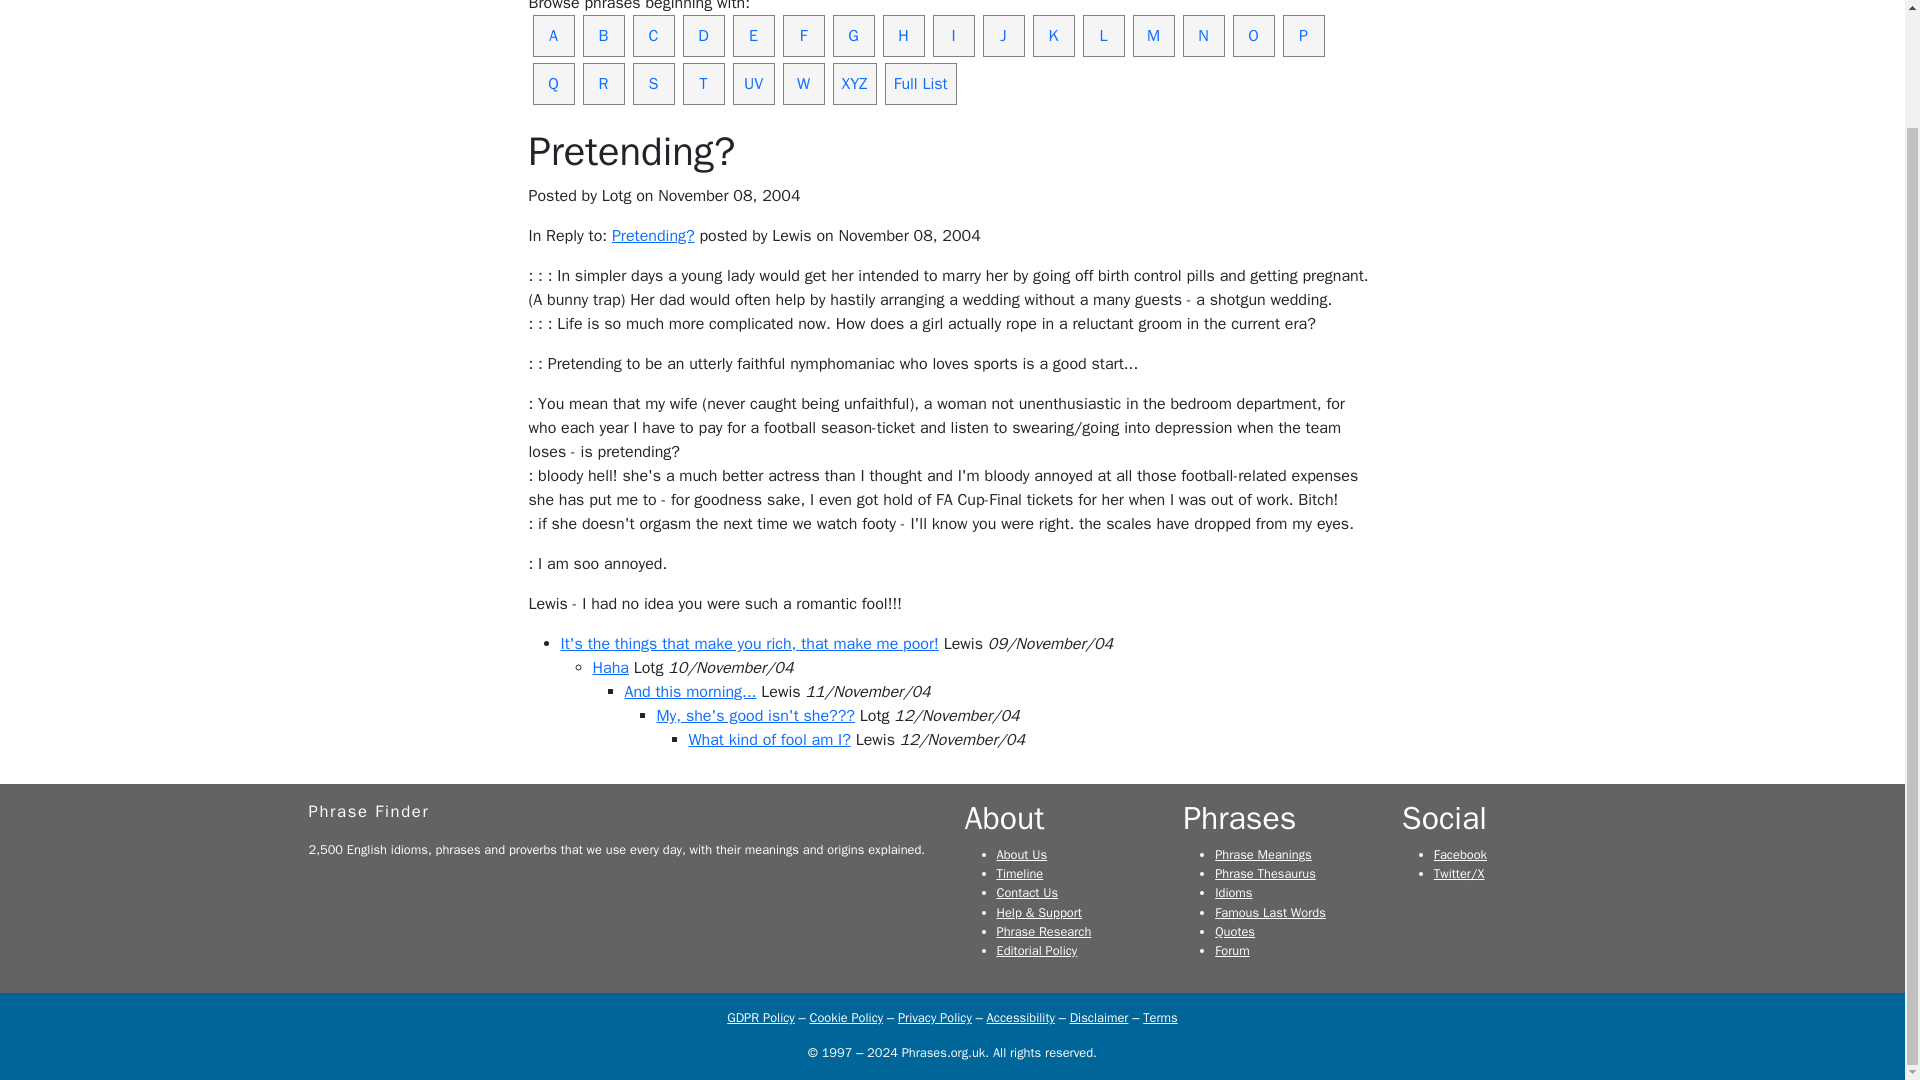 This screenshot has height=1080, width=1920. Describe the element at coordinates (1303, 36) in the screenshot. I see `Sayings and idioms that begin with the letter P` at that location.